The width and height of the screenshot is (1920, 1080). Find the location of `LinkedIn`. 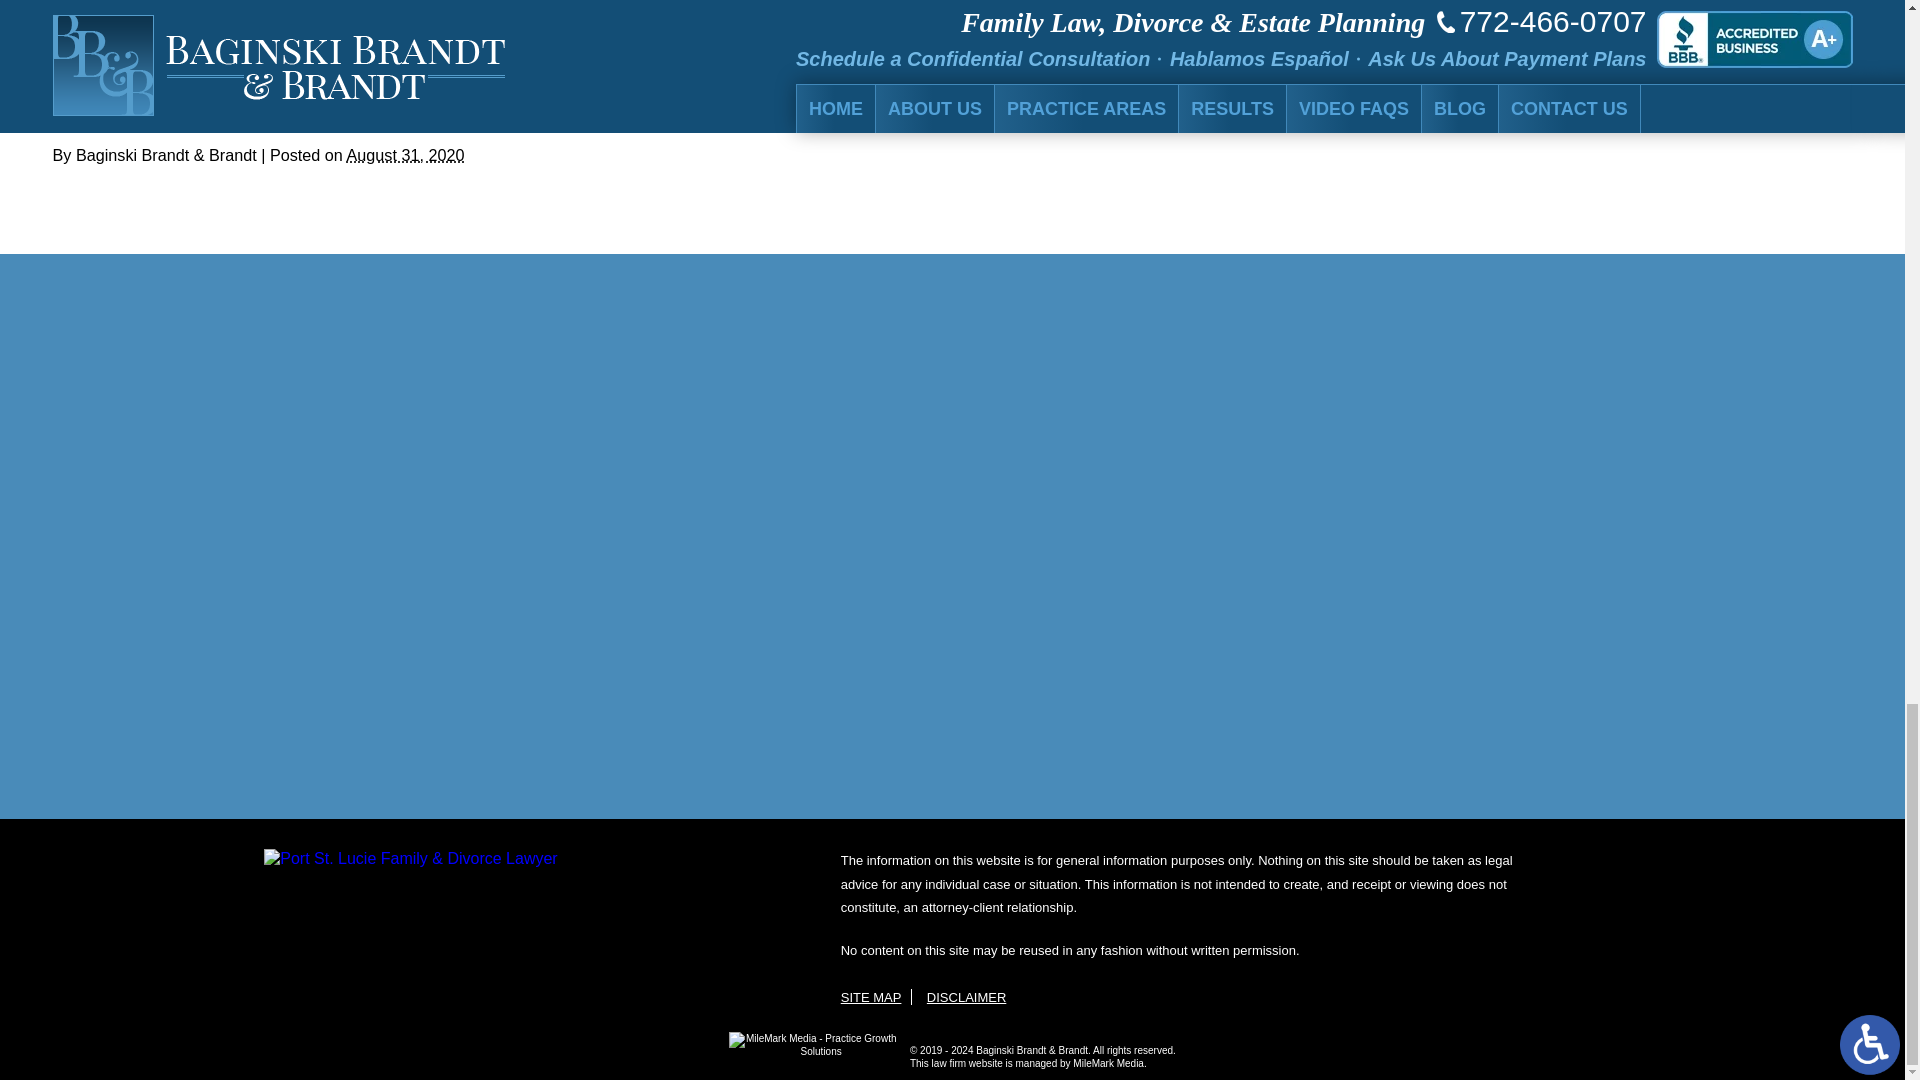

LinkedIn is located at coordinates (112, 114).